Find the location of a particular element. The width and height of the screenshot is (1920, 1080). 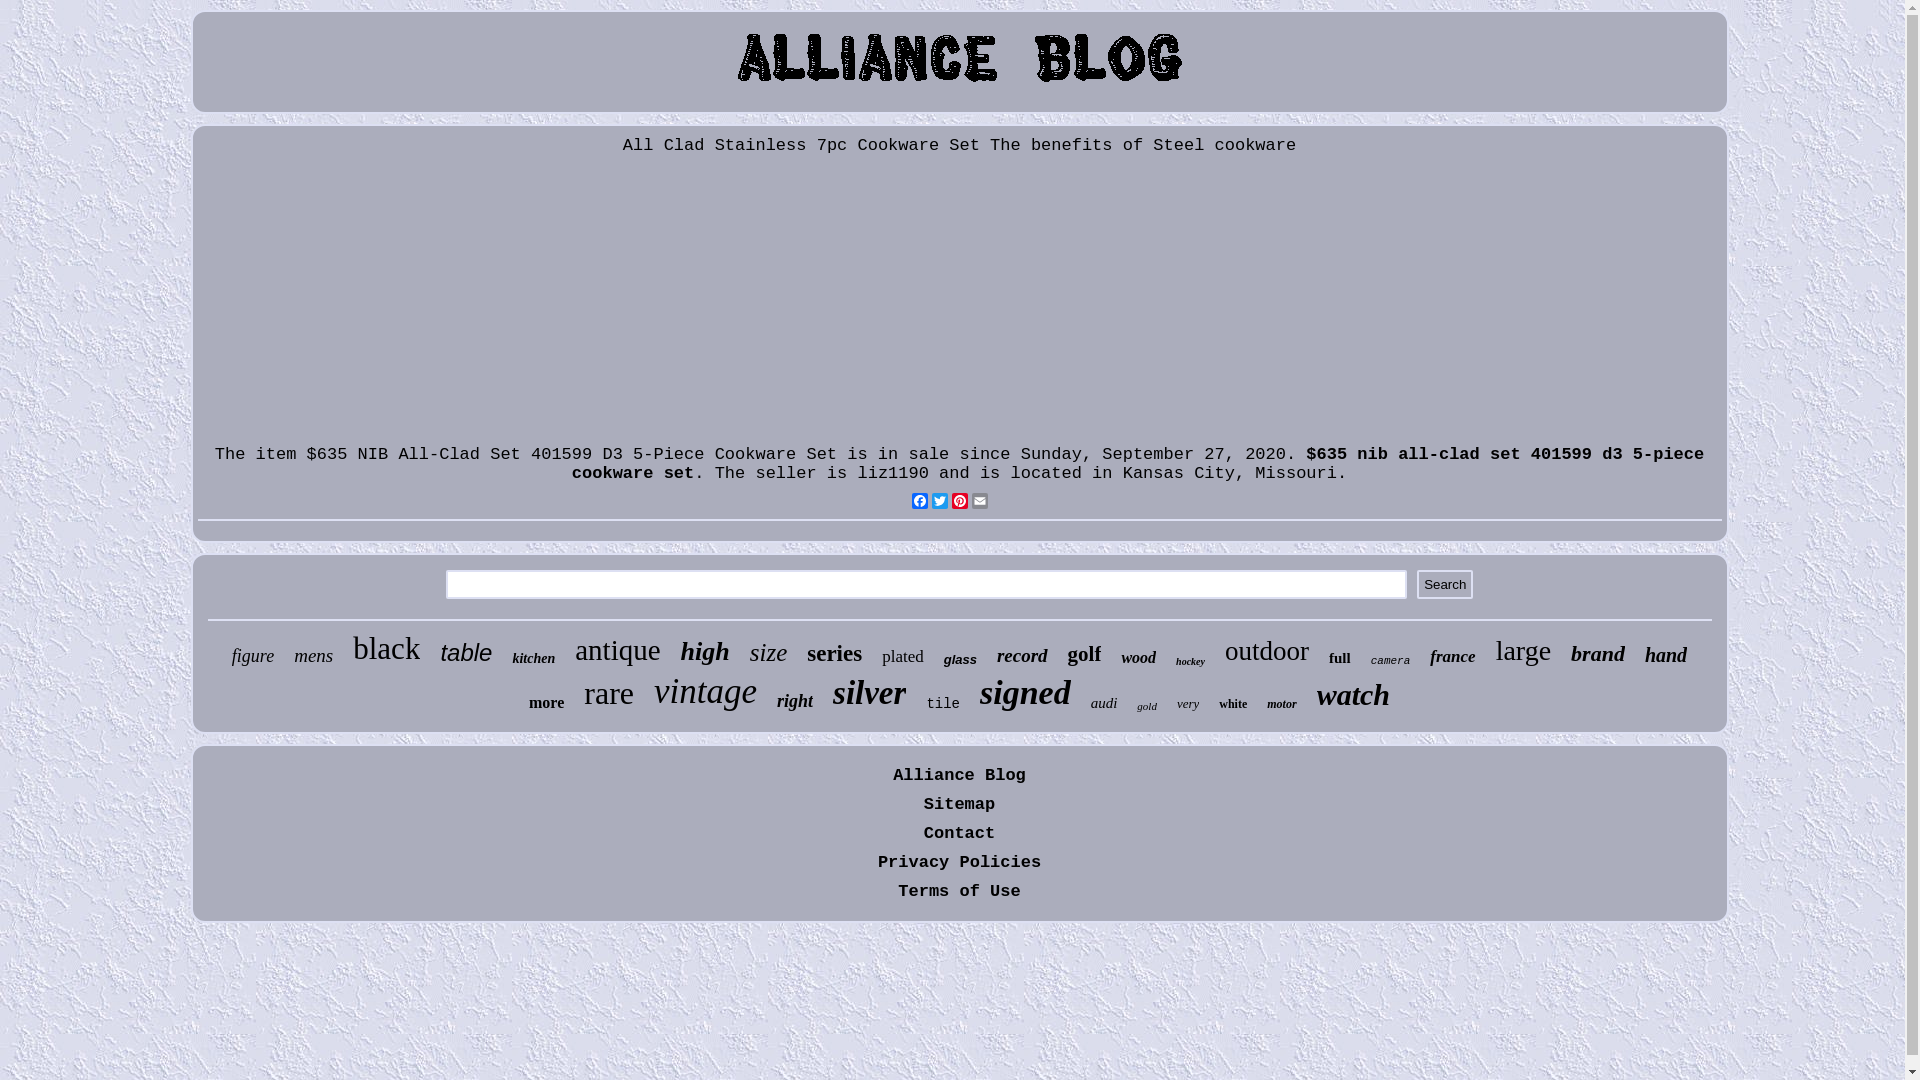

figure is located at coordinates (253, 656).